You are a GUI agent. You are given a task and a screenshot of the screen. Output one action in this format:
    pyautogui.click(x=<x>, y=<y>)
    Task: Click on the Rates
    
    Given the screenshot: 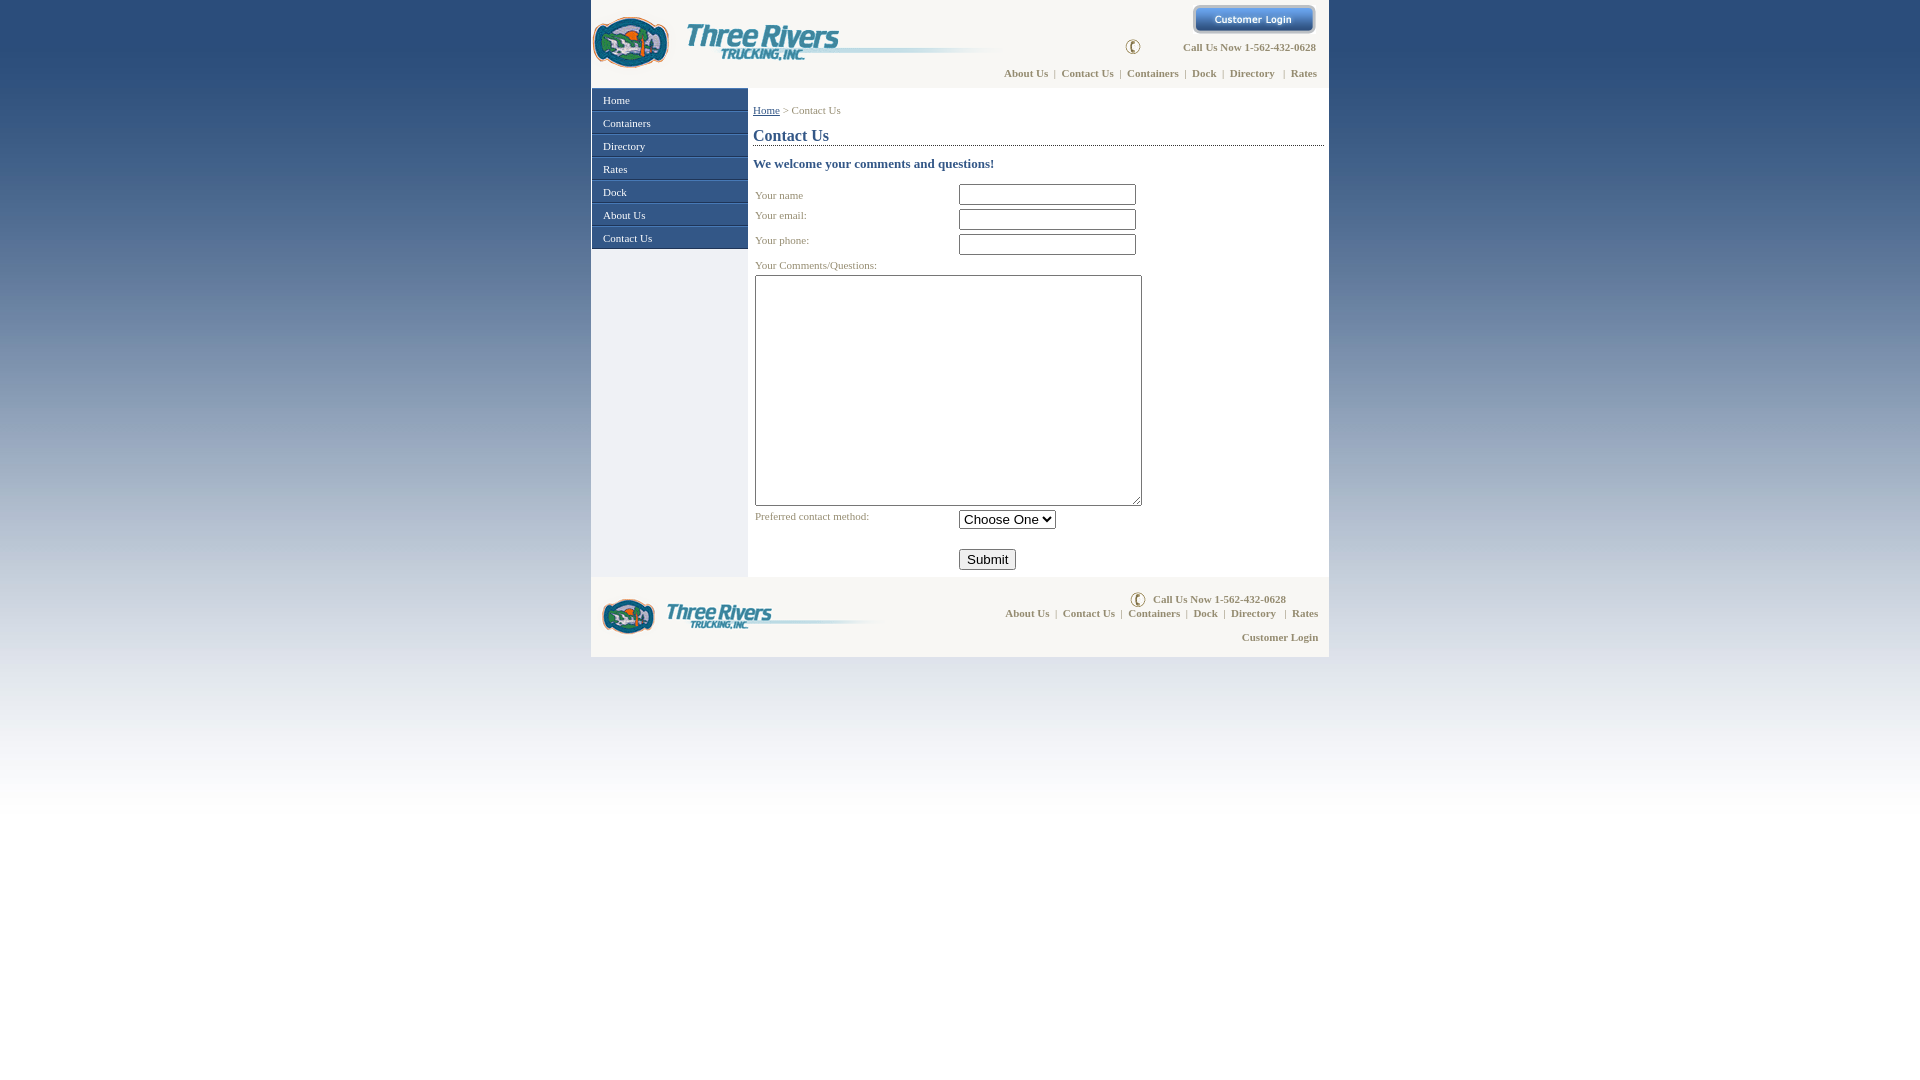 What is the action you would take?
    pyautogui.click(x=615, y=168)
    